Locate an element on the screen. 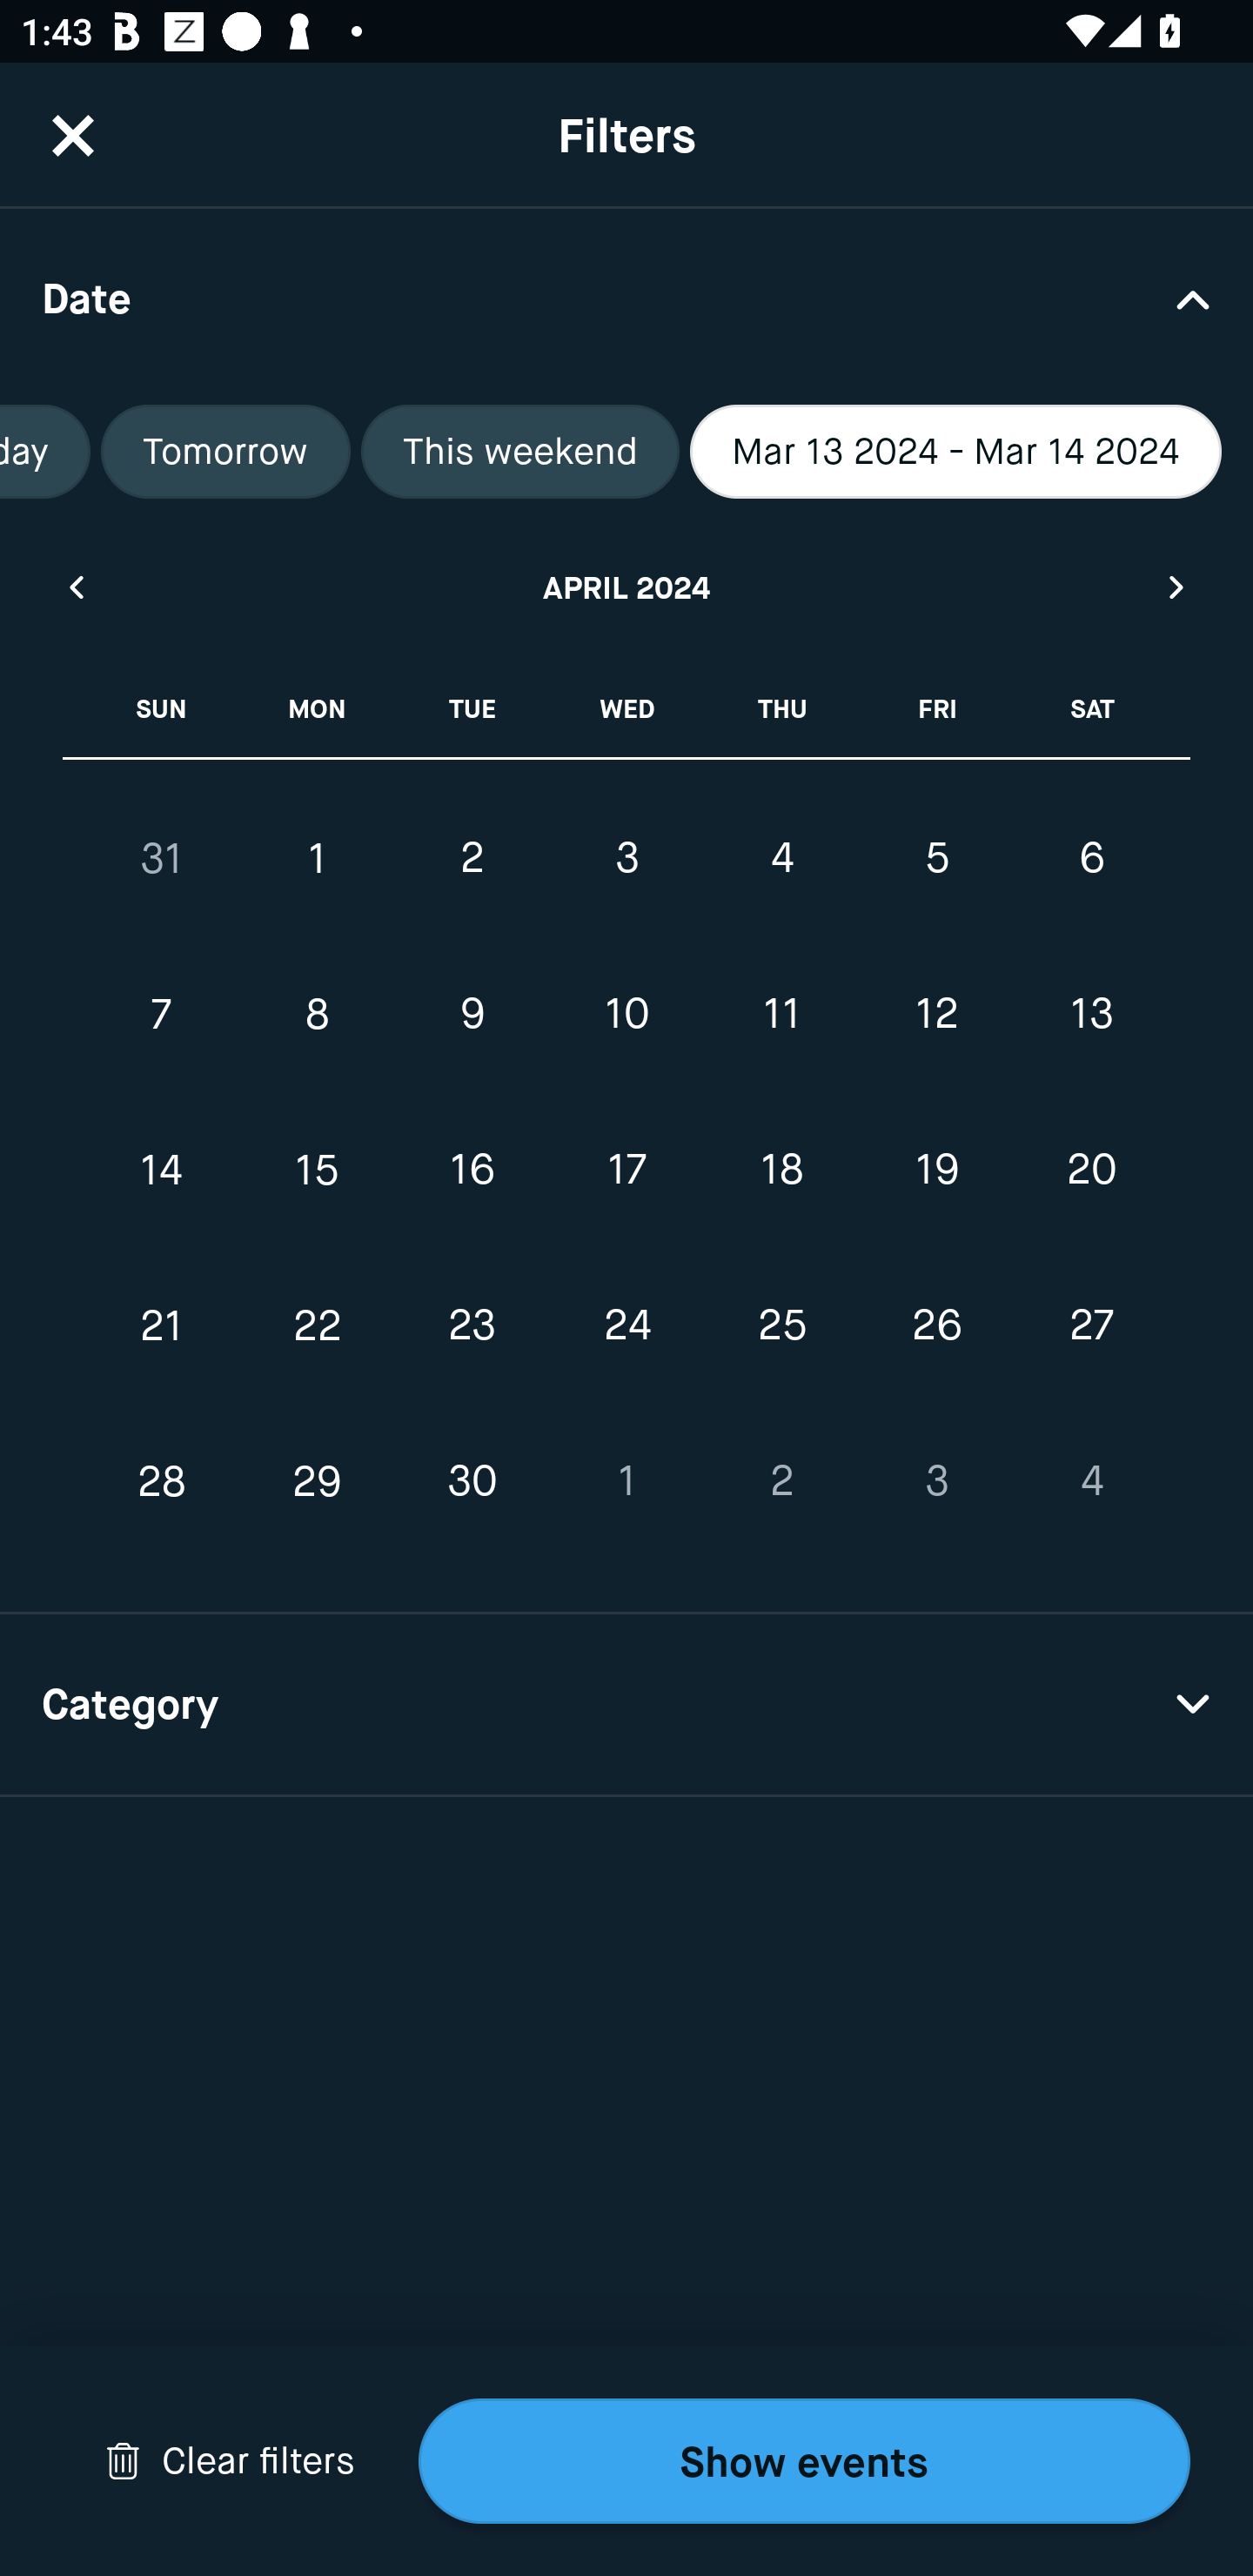  13 is located at coordinates (1091, 1015).